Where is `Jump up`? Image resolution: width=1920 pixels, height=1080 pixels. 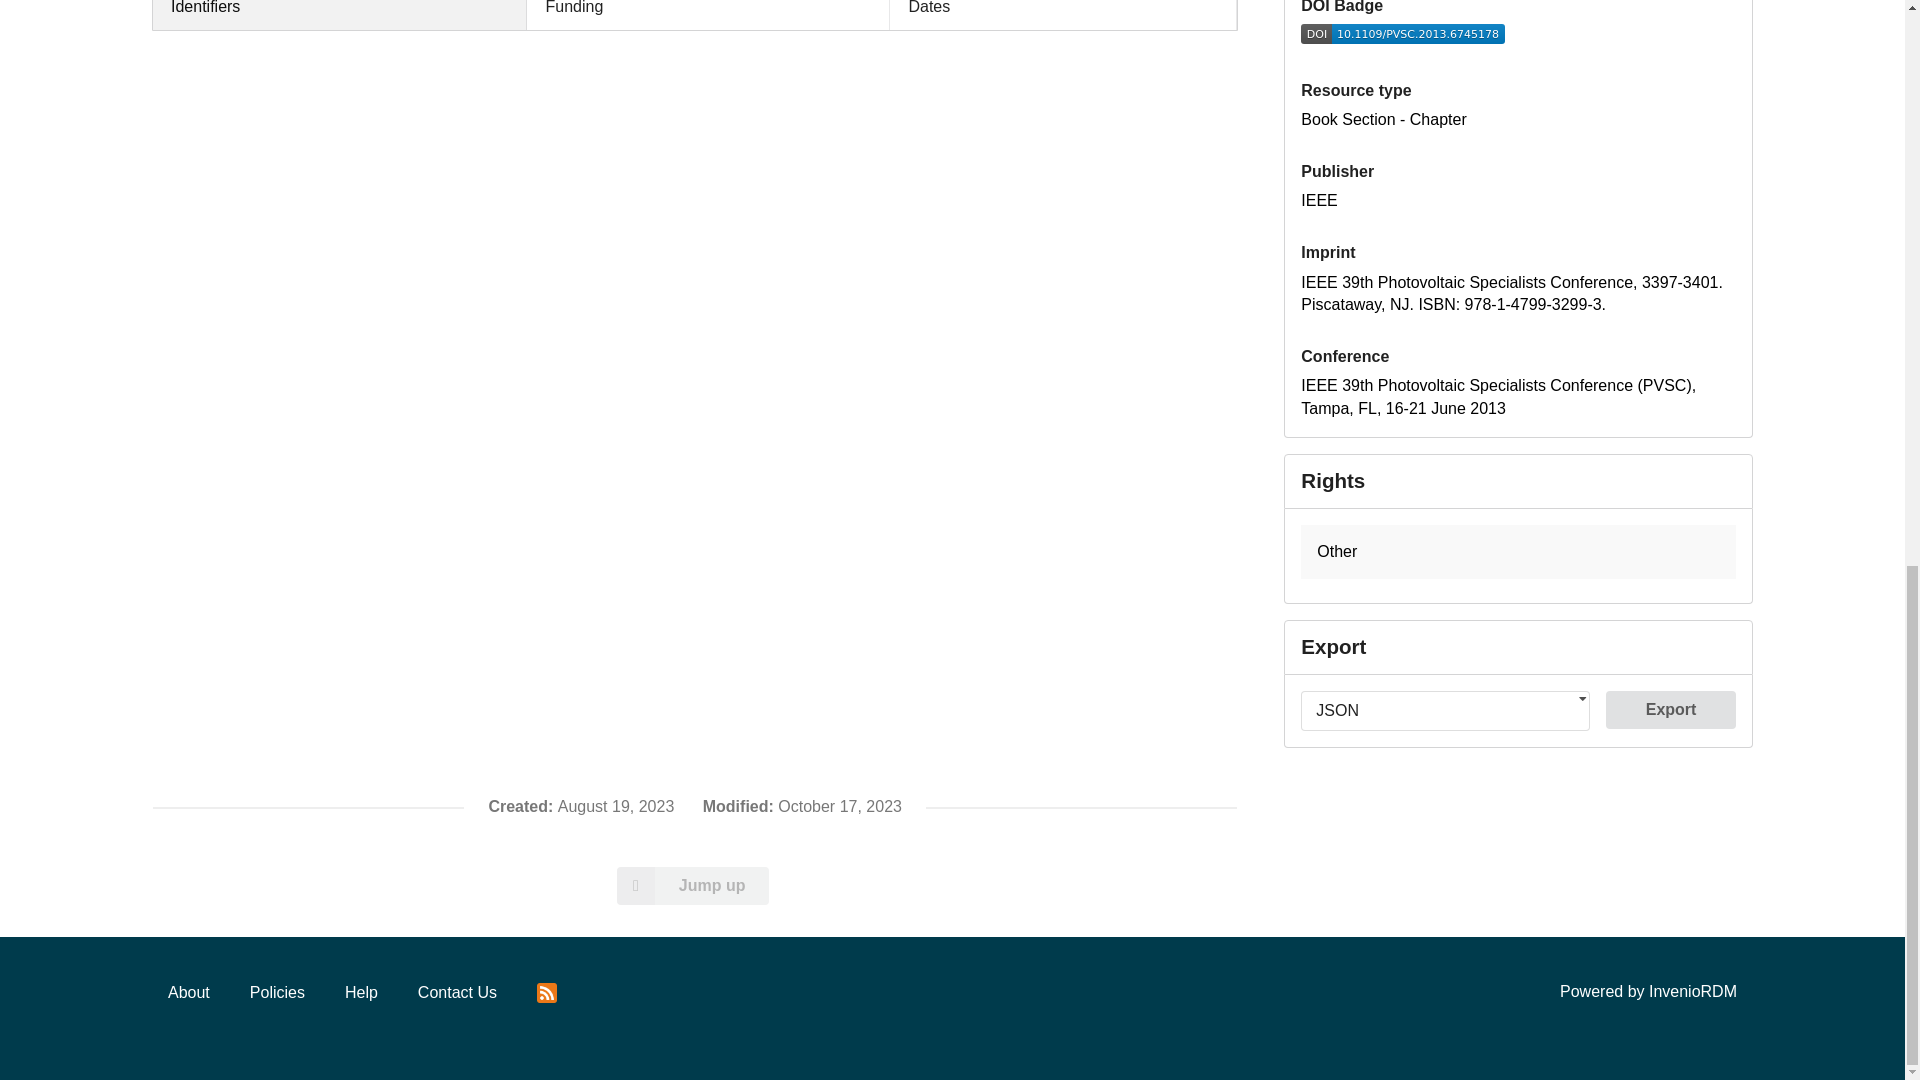 Jump up is located at coordinates (692, 886).